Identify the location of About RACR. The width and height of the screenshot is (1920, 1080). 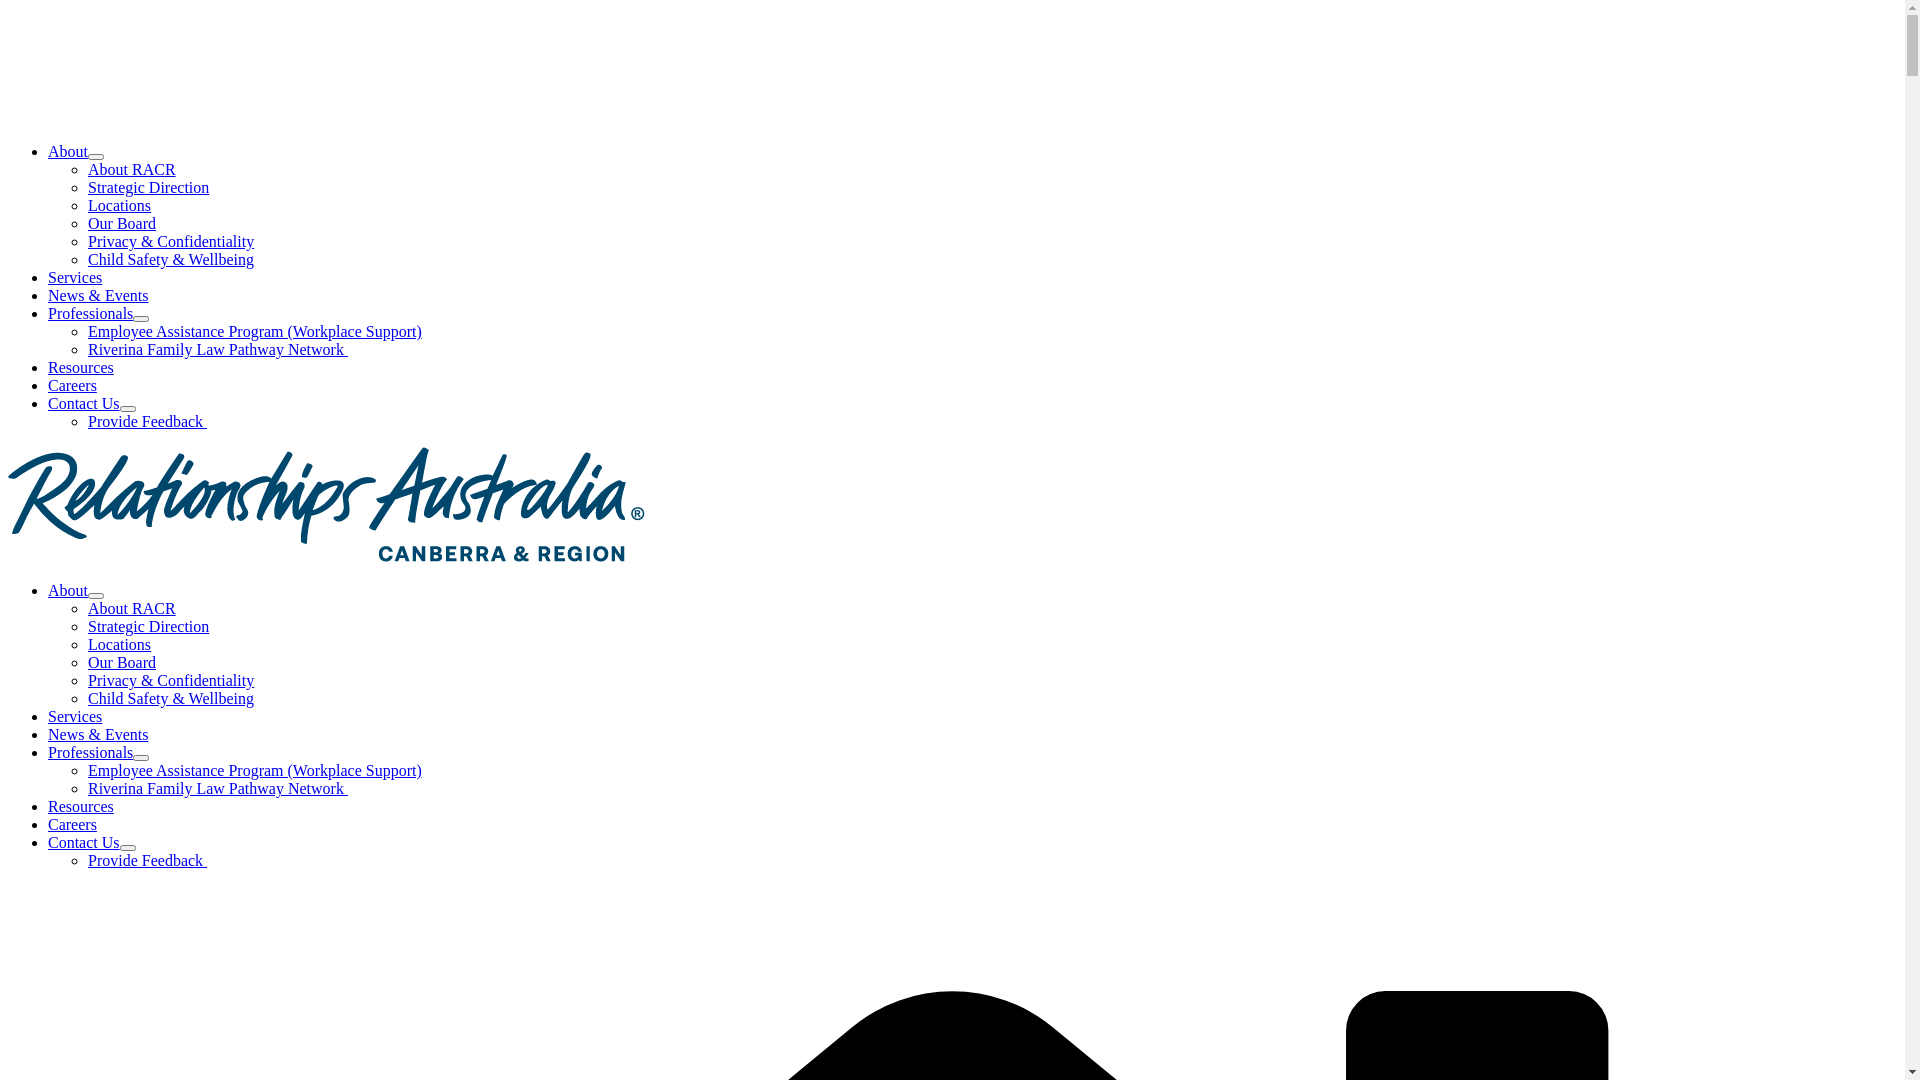
(132, 608).